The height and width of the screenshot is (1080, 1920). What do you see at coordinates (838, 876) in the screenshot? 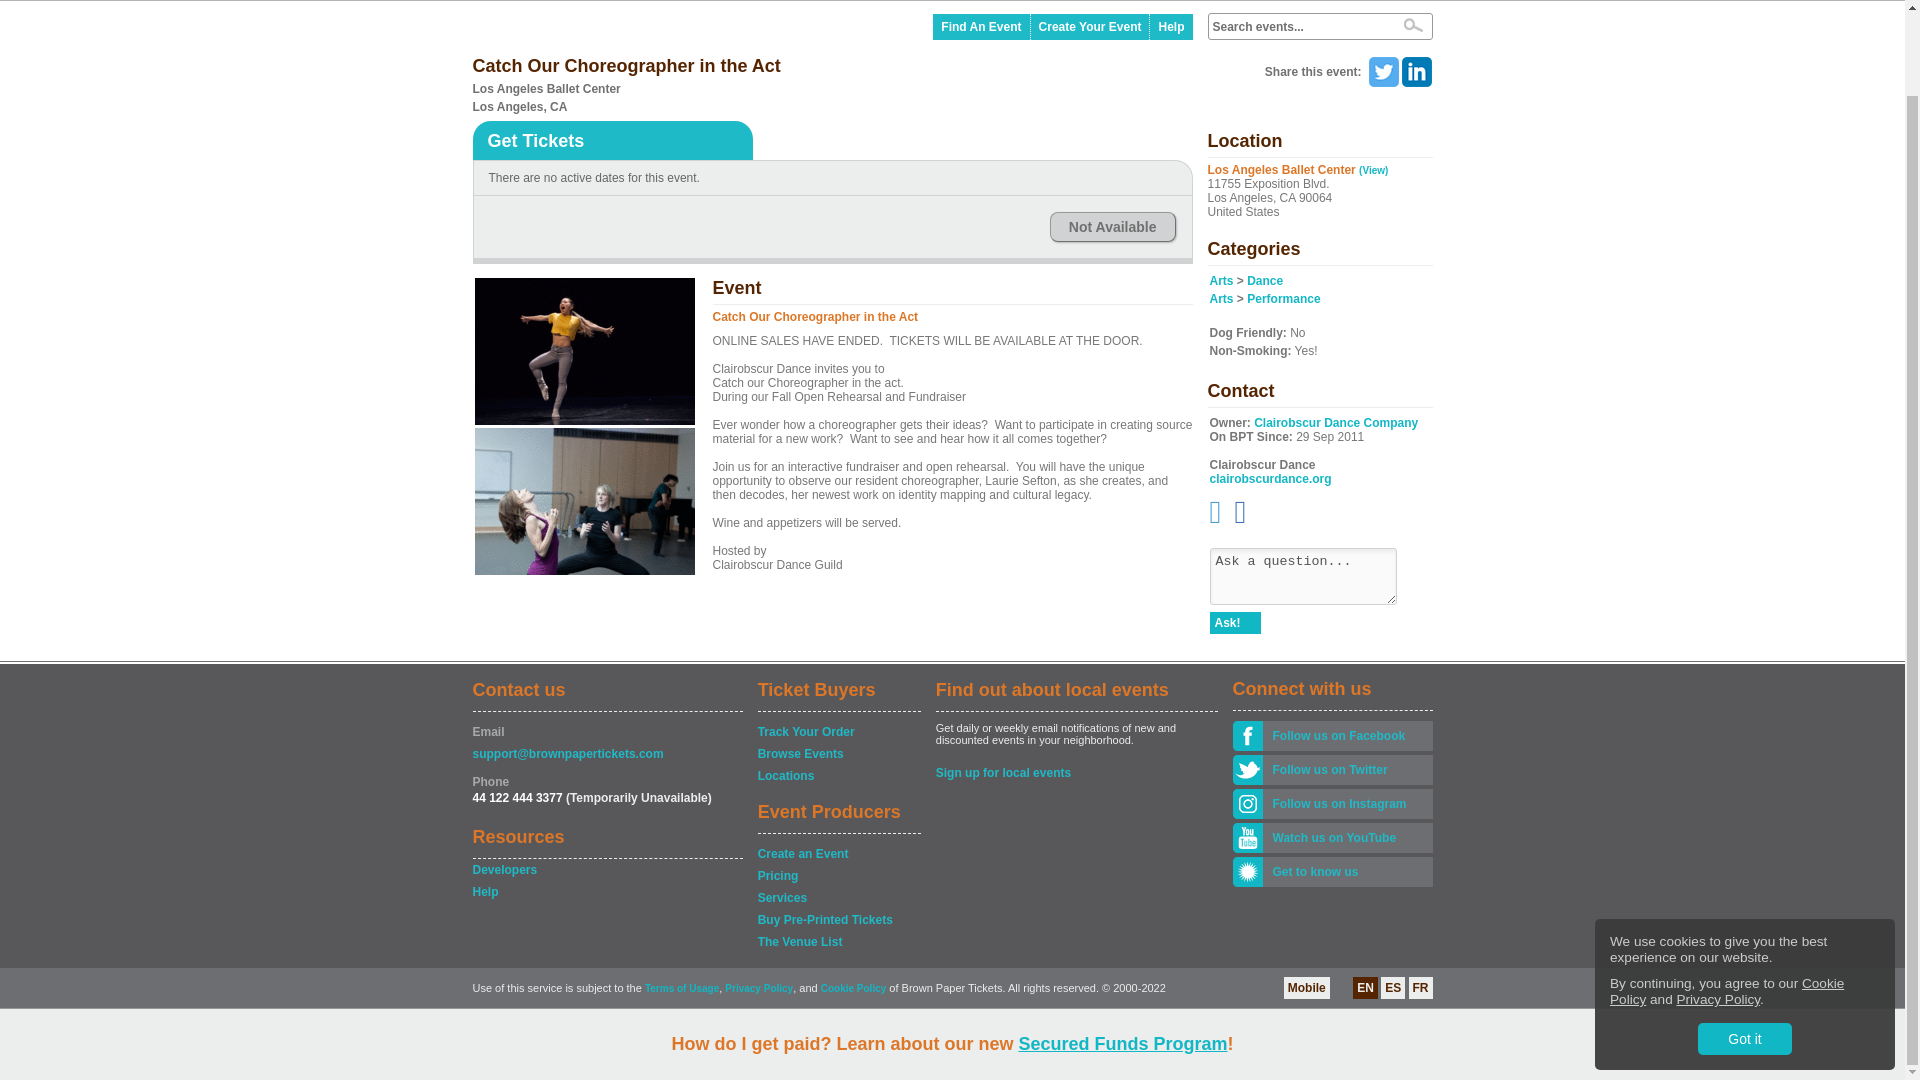
I see `Pricing` at bounding box center [838, 876].